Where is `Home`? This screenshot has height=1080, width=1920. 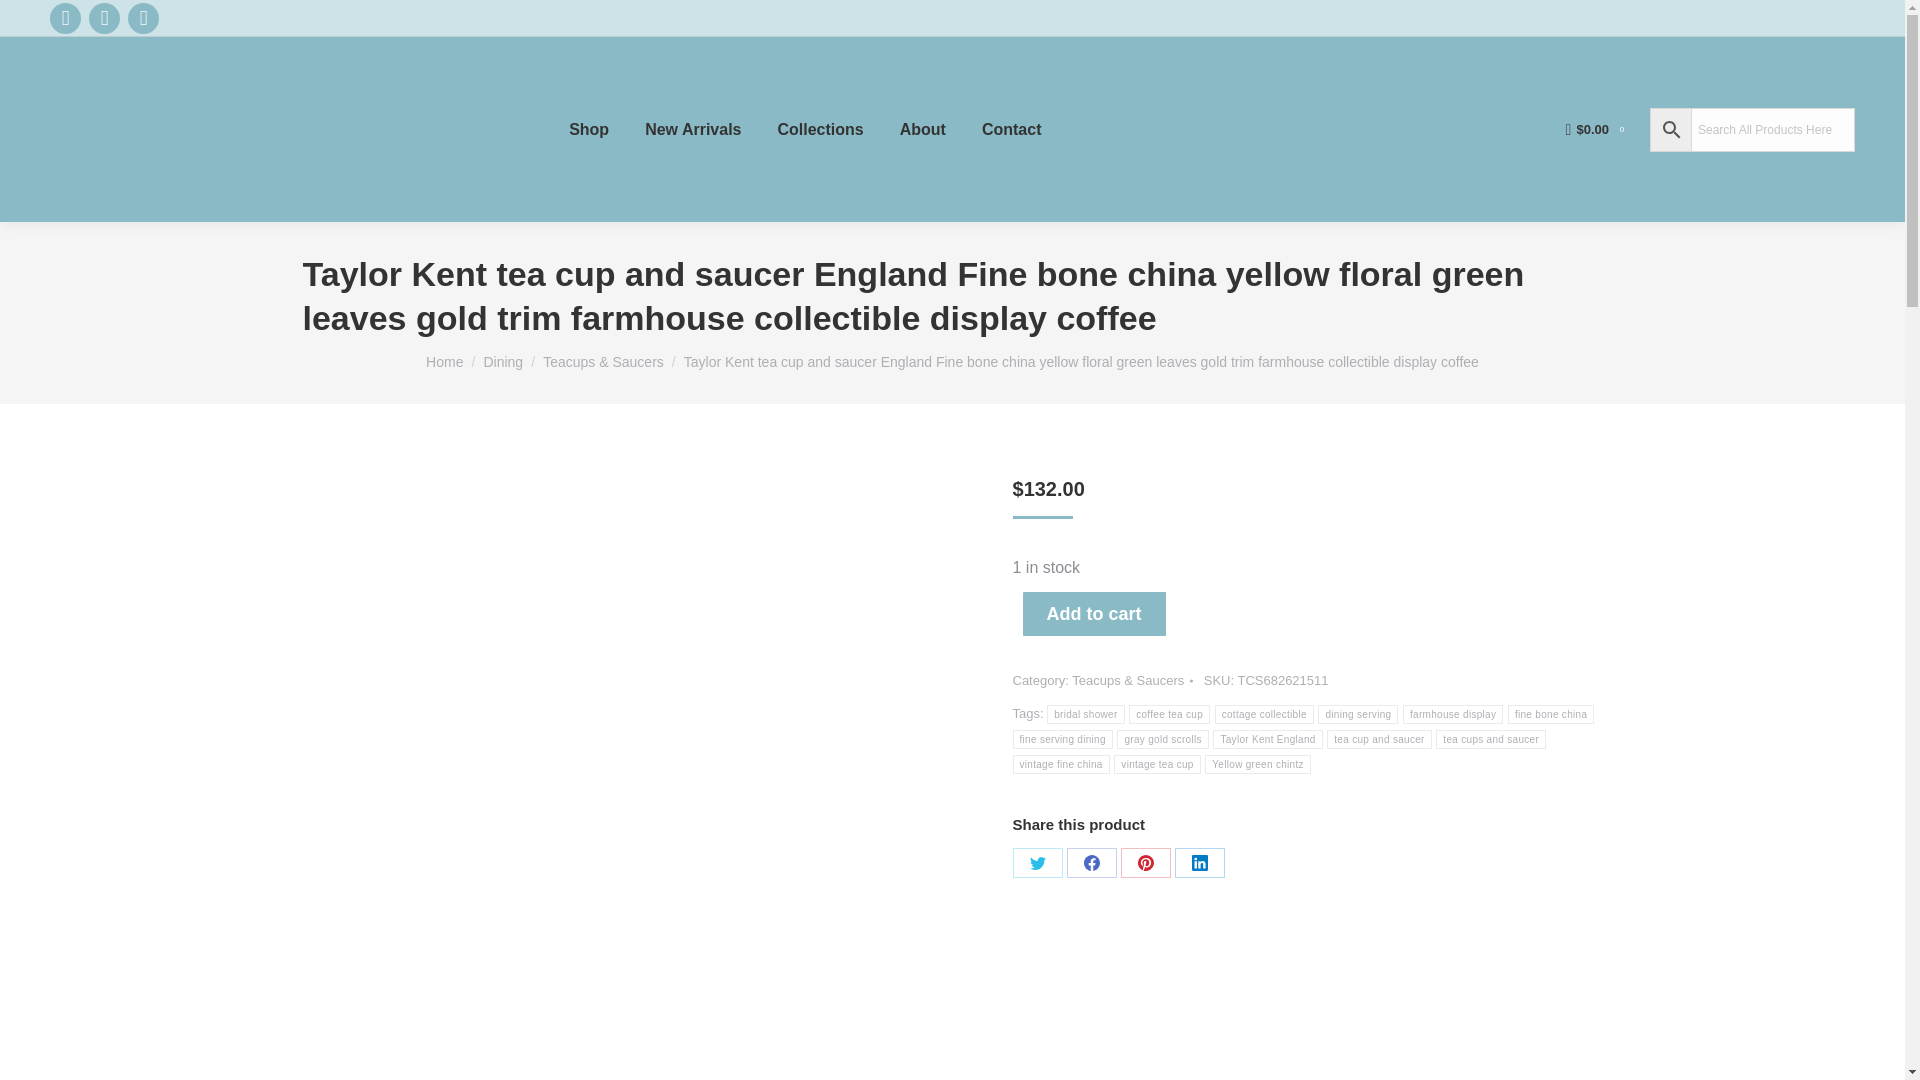
Home is located at coordinates (444, 362).